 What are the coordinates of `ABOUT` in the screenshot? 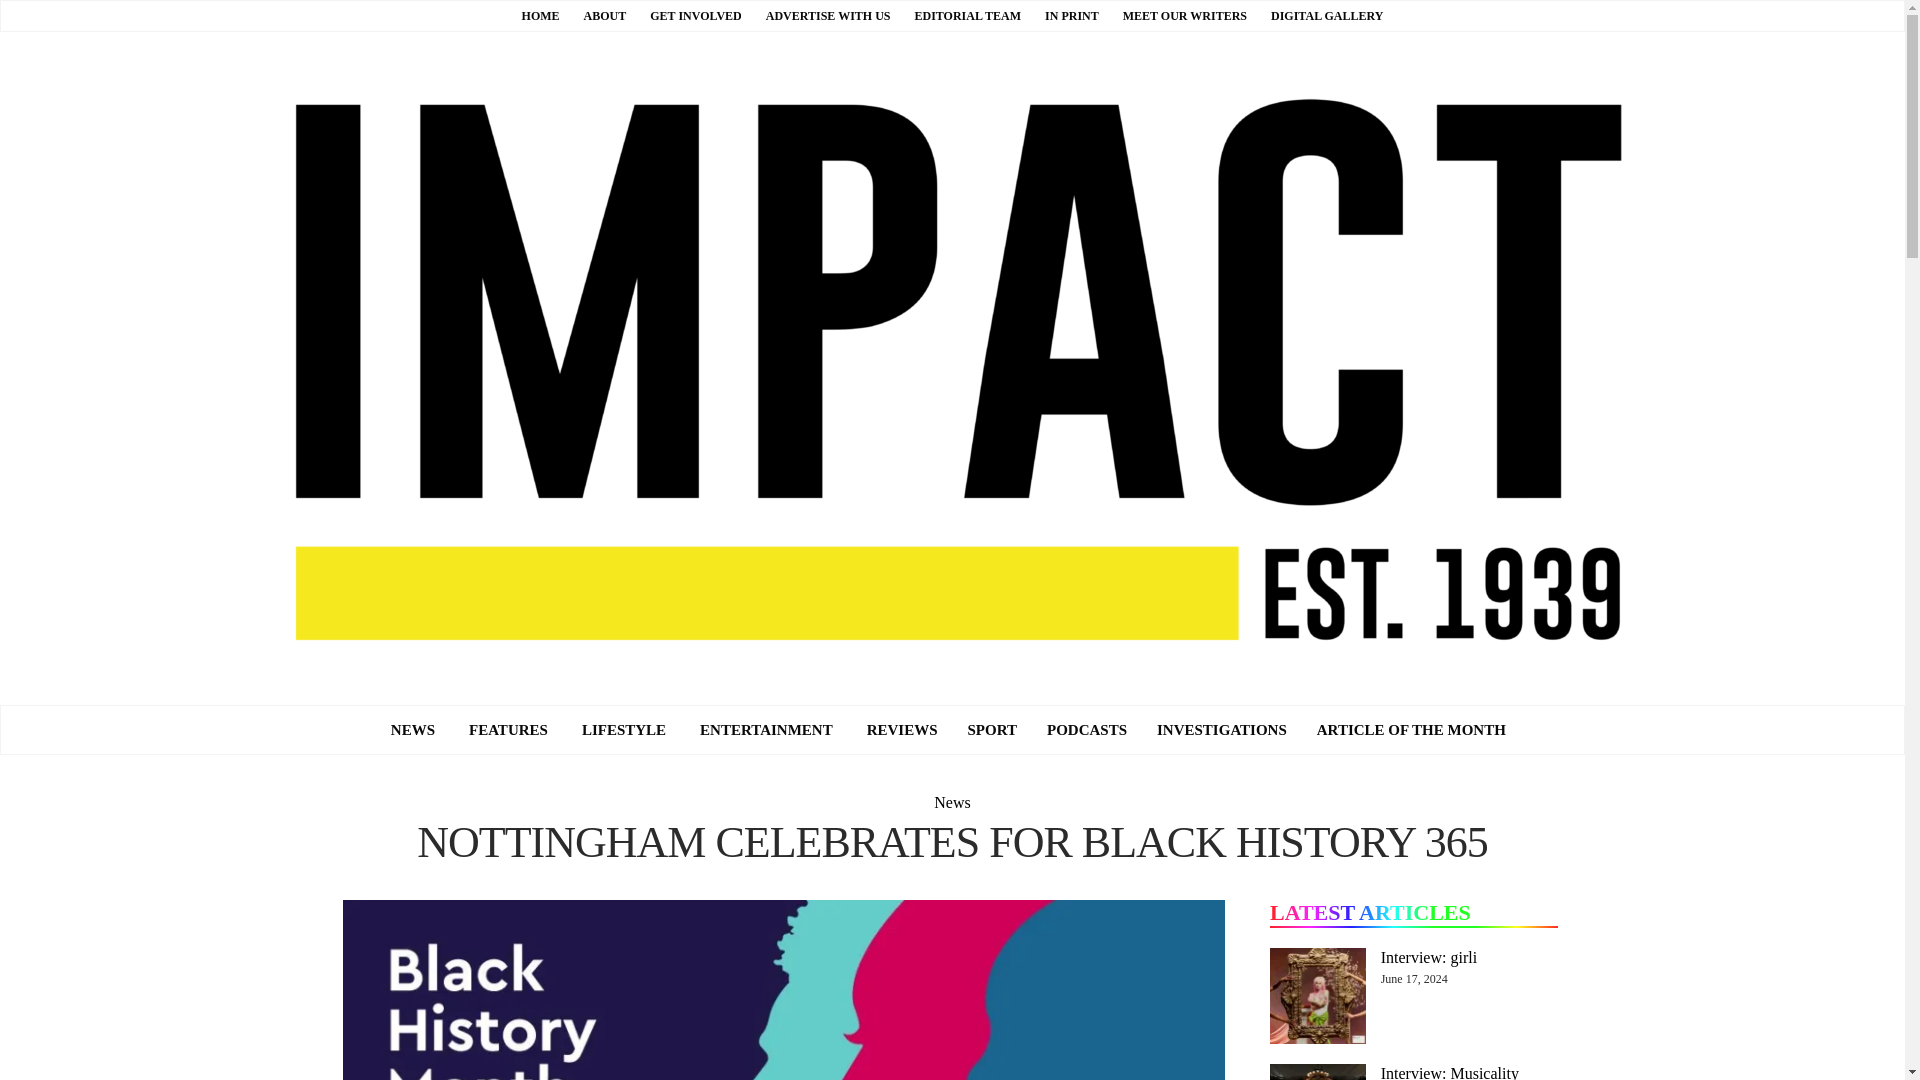 It's located at (605, 15).